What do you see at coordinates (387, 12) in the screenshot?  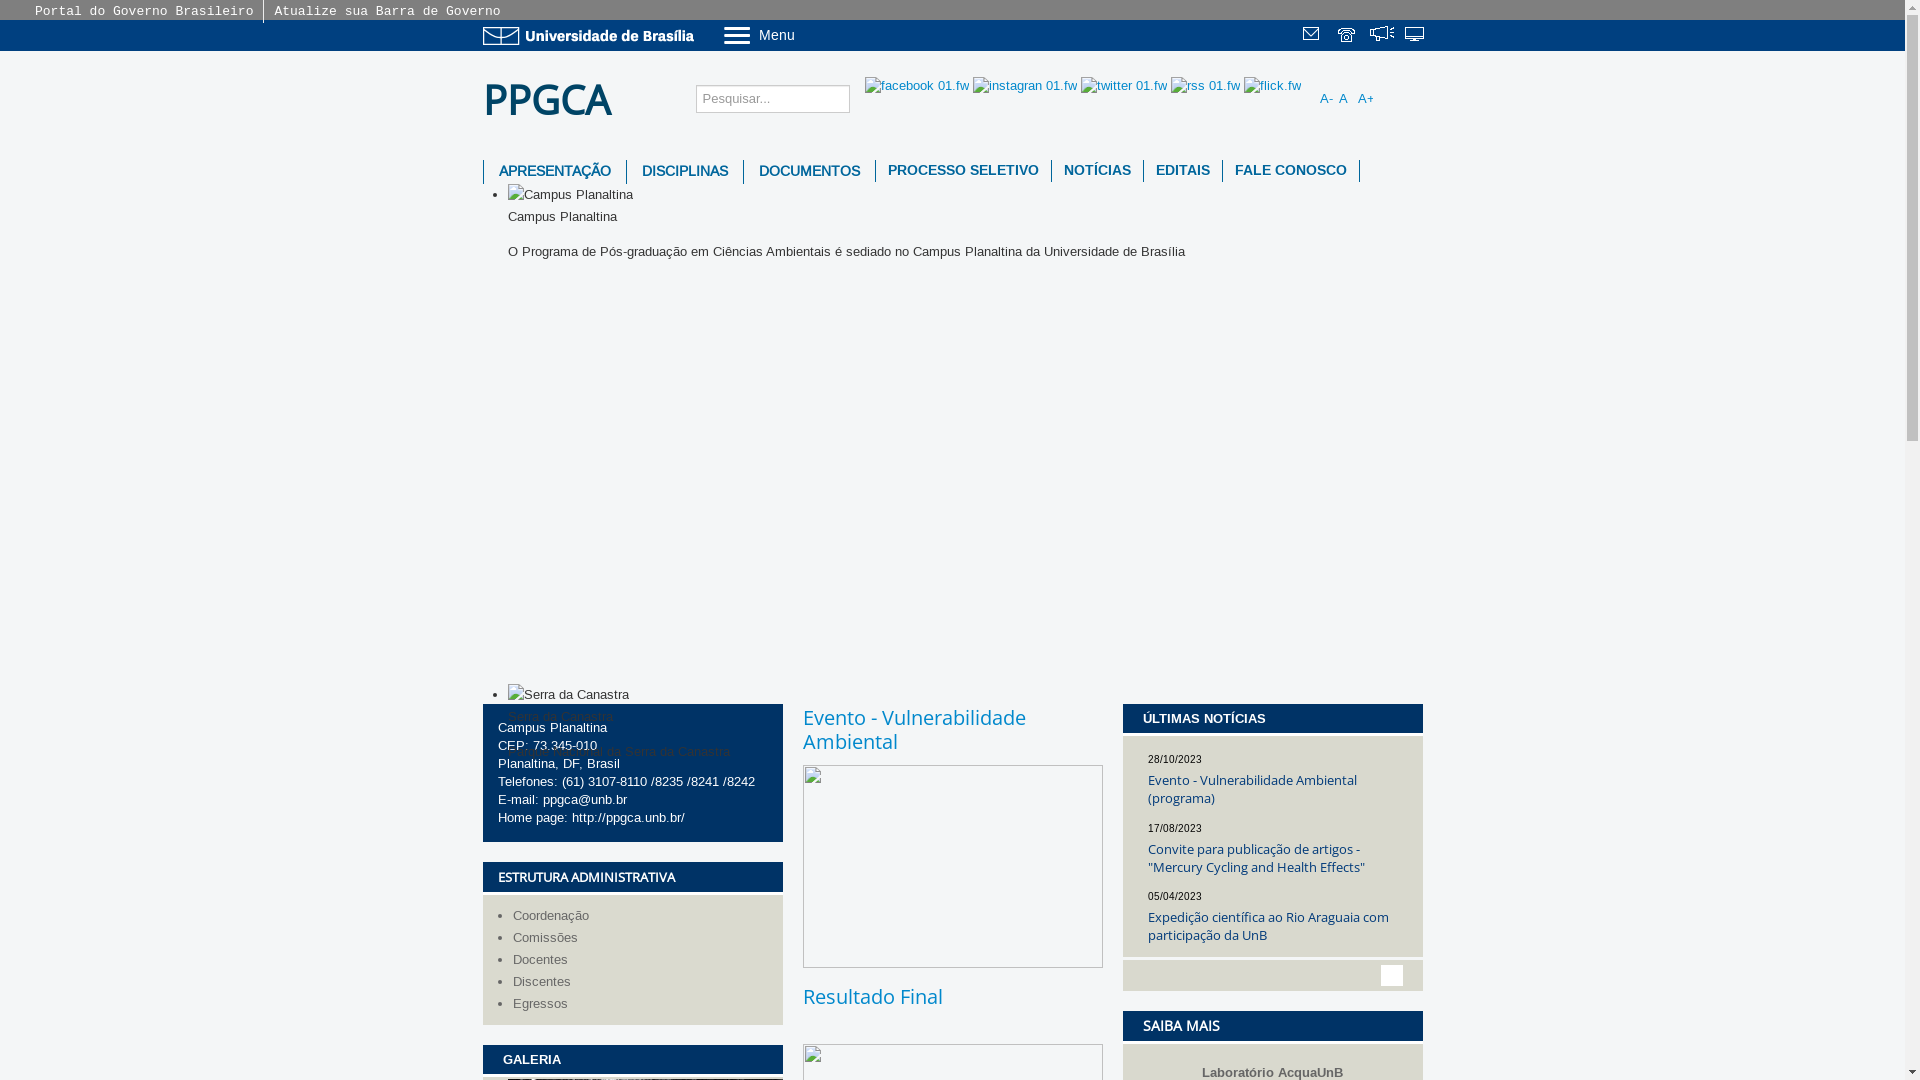 I see `Atualize sua Barra de Governo` at bounding box center [387, 12].